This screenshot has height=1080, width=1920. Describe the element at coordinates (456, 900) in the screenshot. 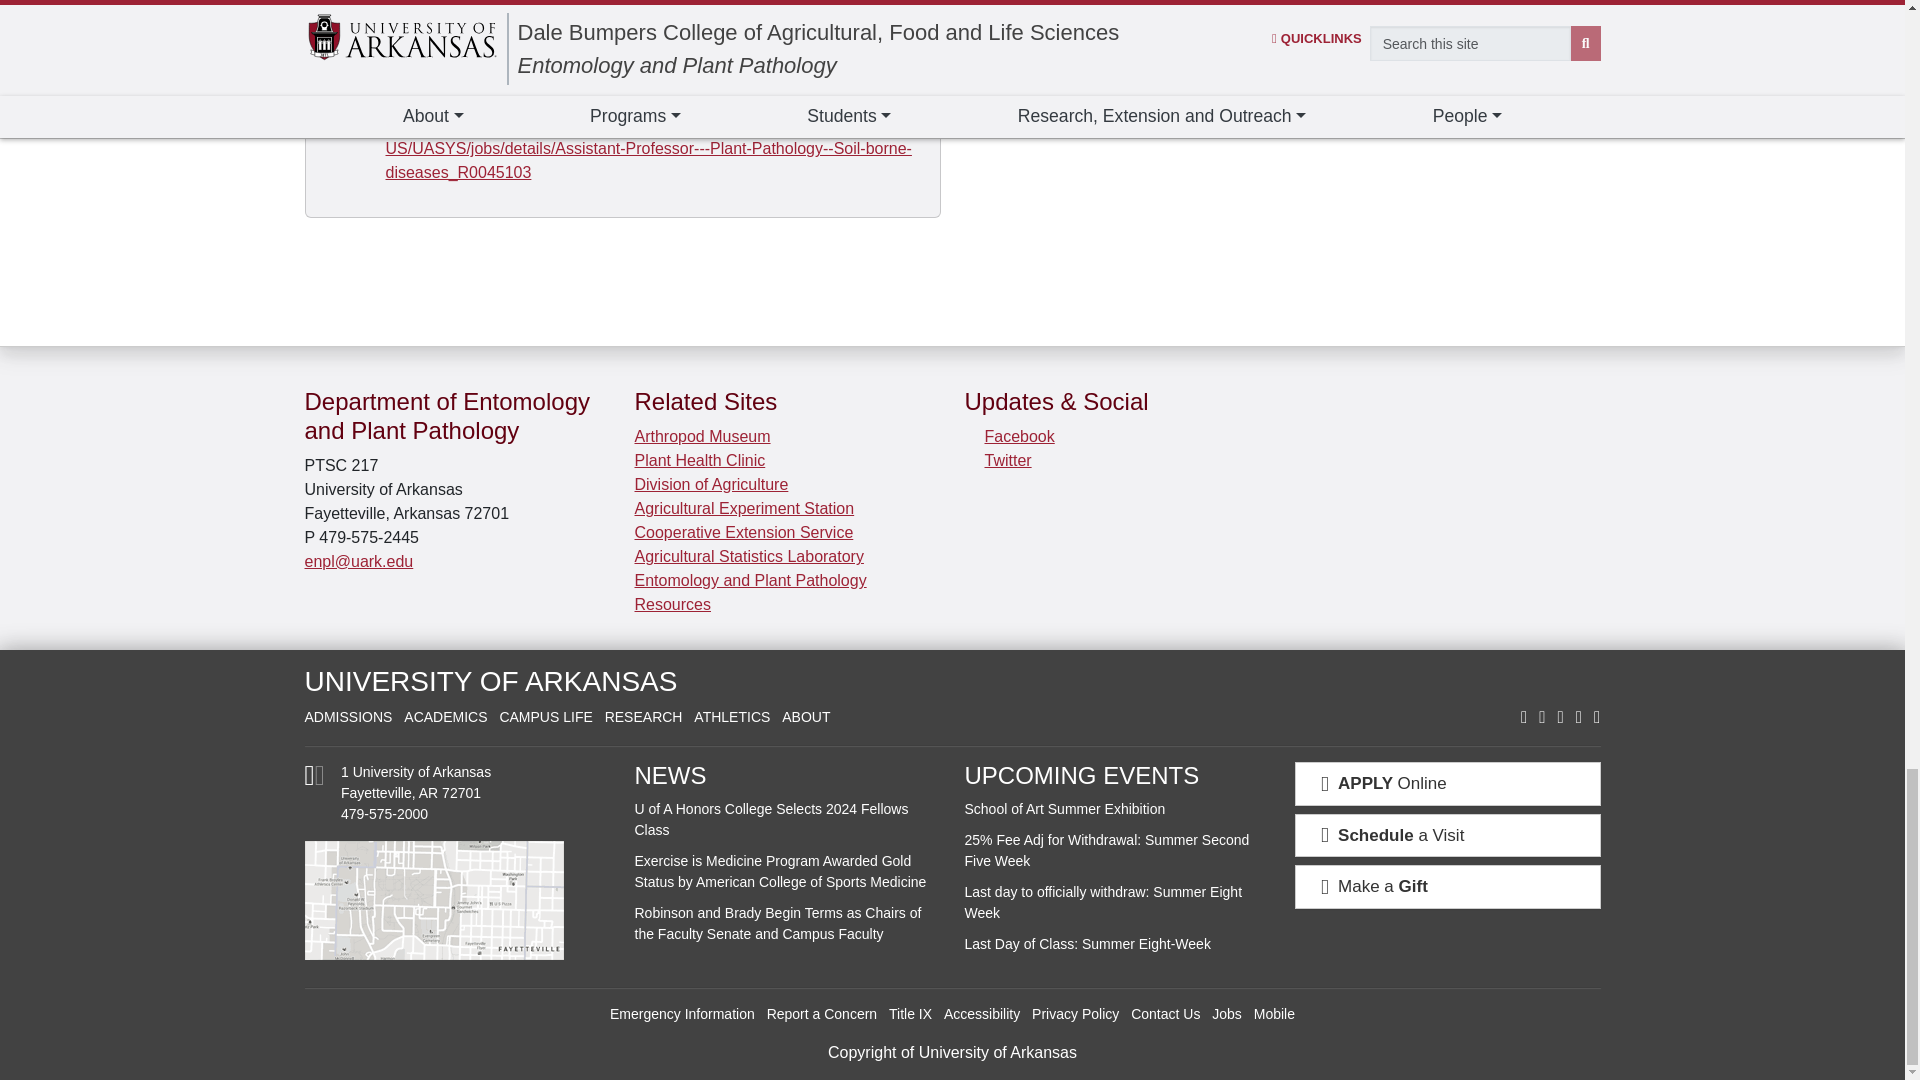

I see `View Campus Maps` at that location.